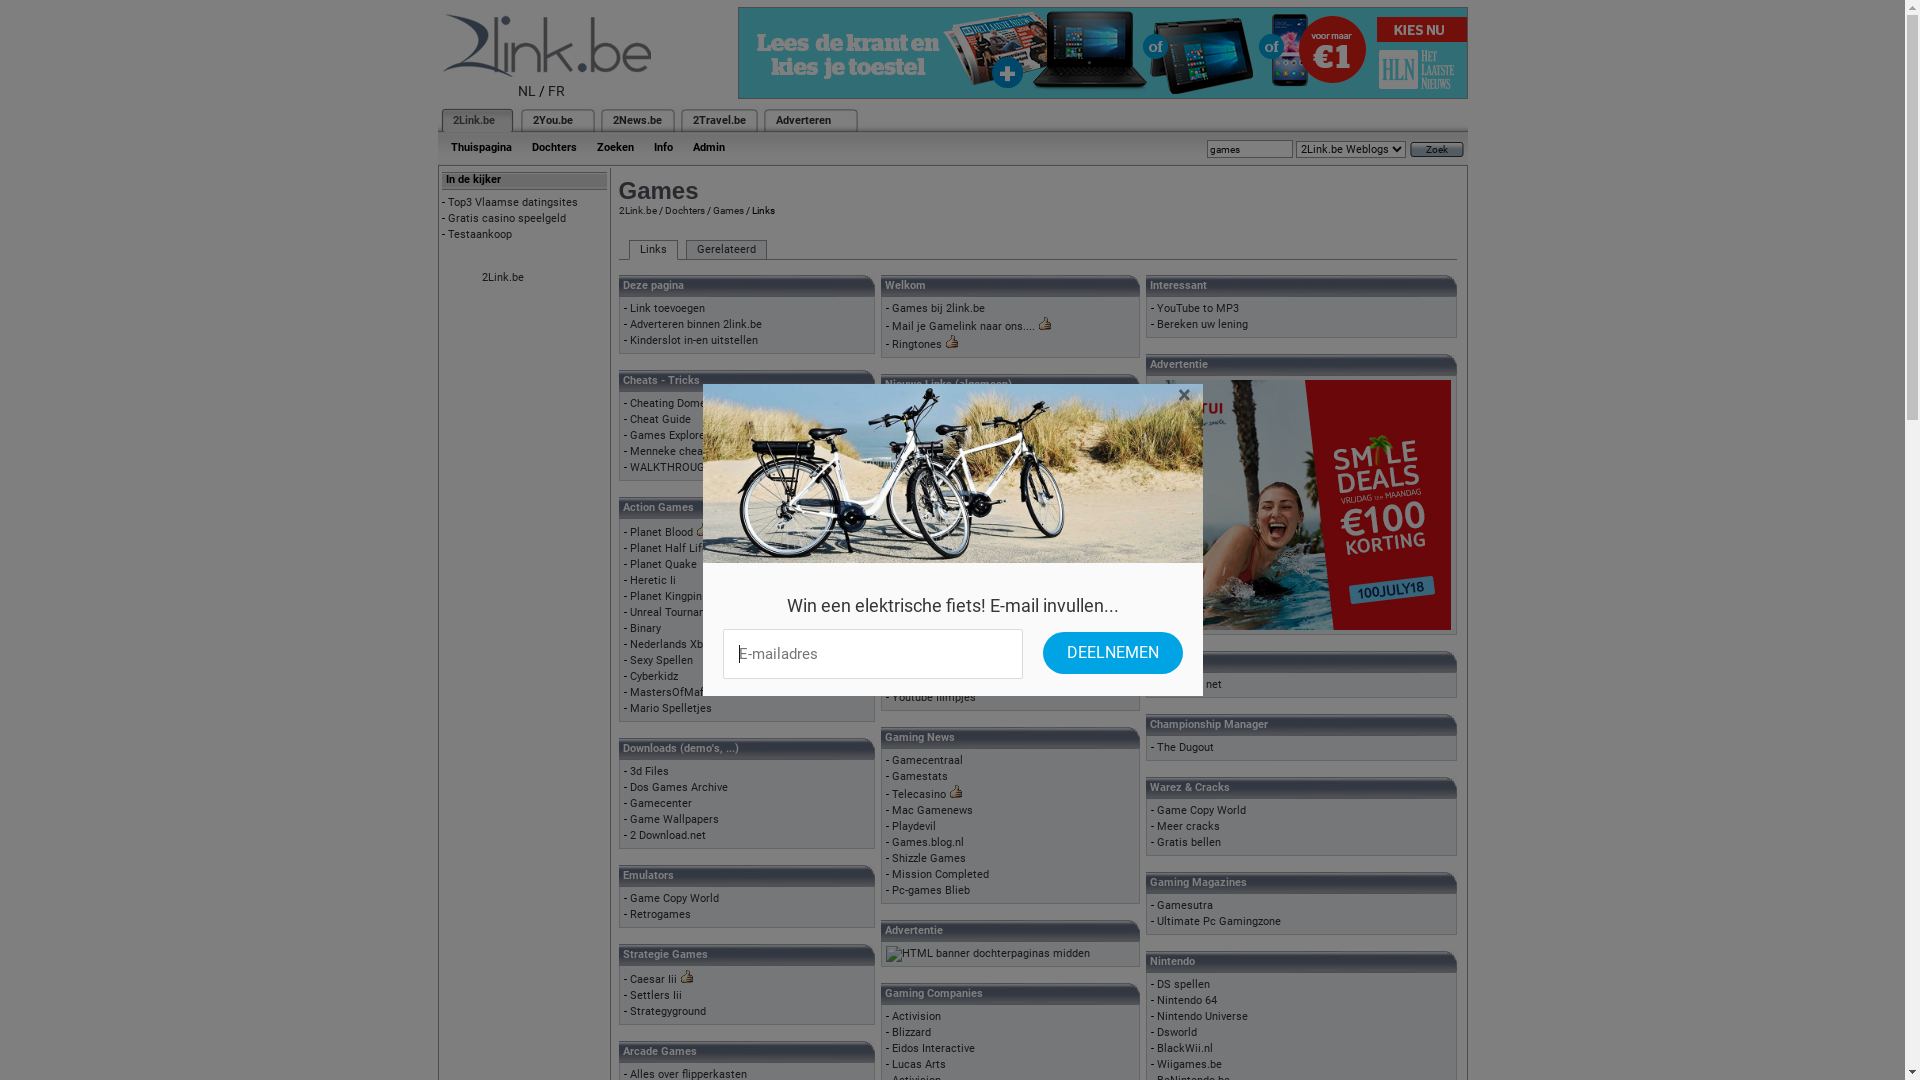  What do you see at coordinates (679, 788) in the screenshot?
I see `Dos Games Archive` at bounding box center [679, 788].